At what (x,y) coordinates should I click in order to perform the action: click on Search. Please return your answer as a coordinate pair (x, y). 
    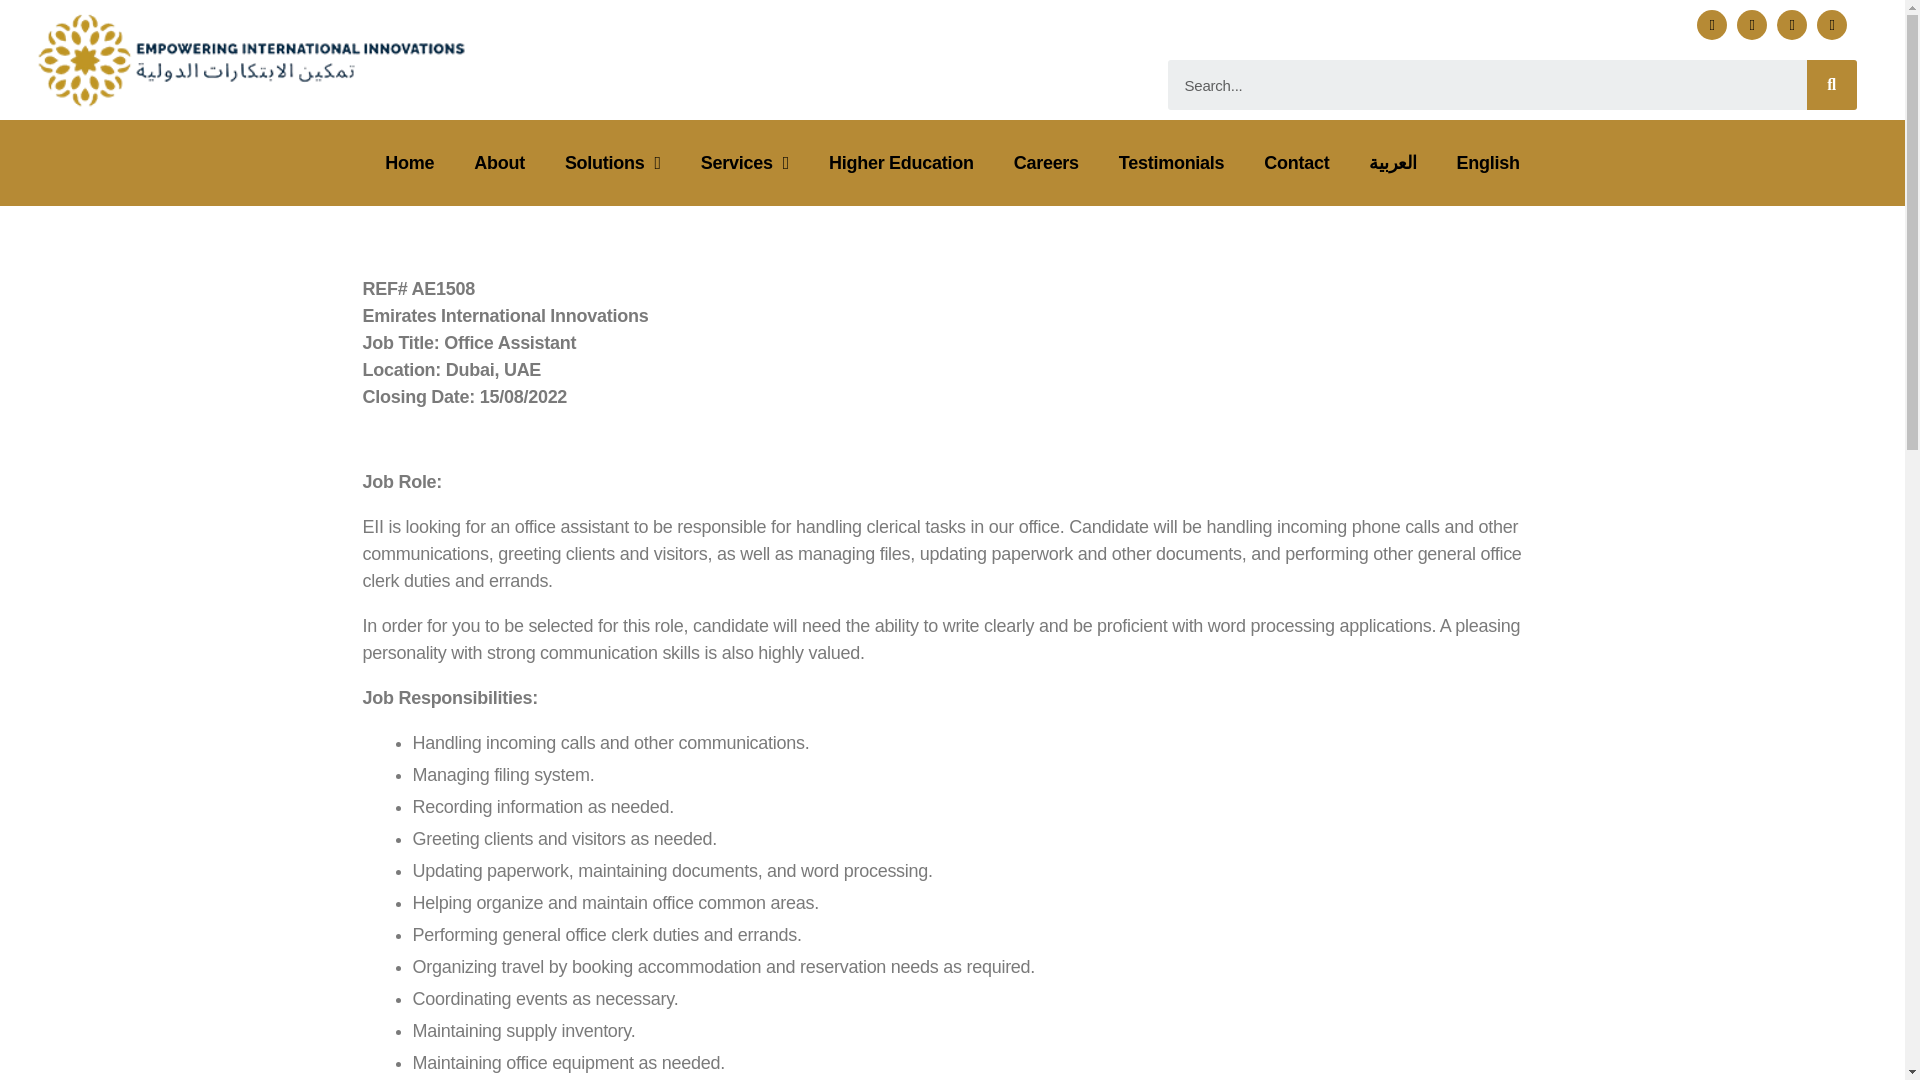
    Looking at the image, I should click on (1831, 85).